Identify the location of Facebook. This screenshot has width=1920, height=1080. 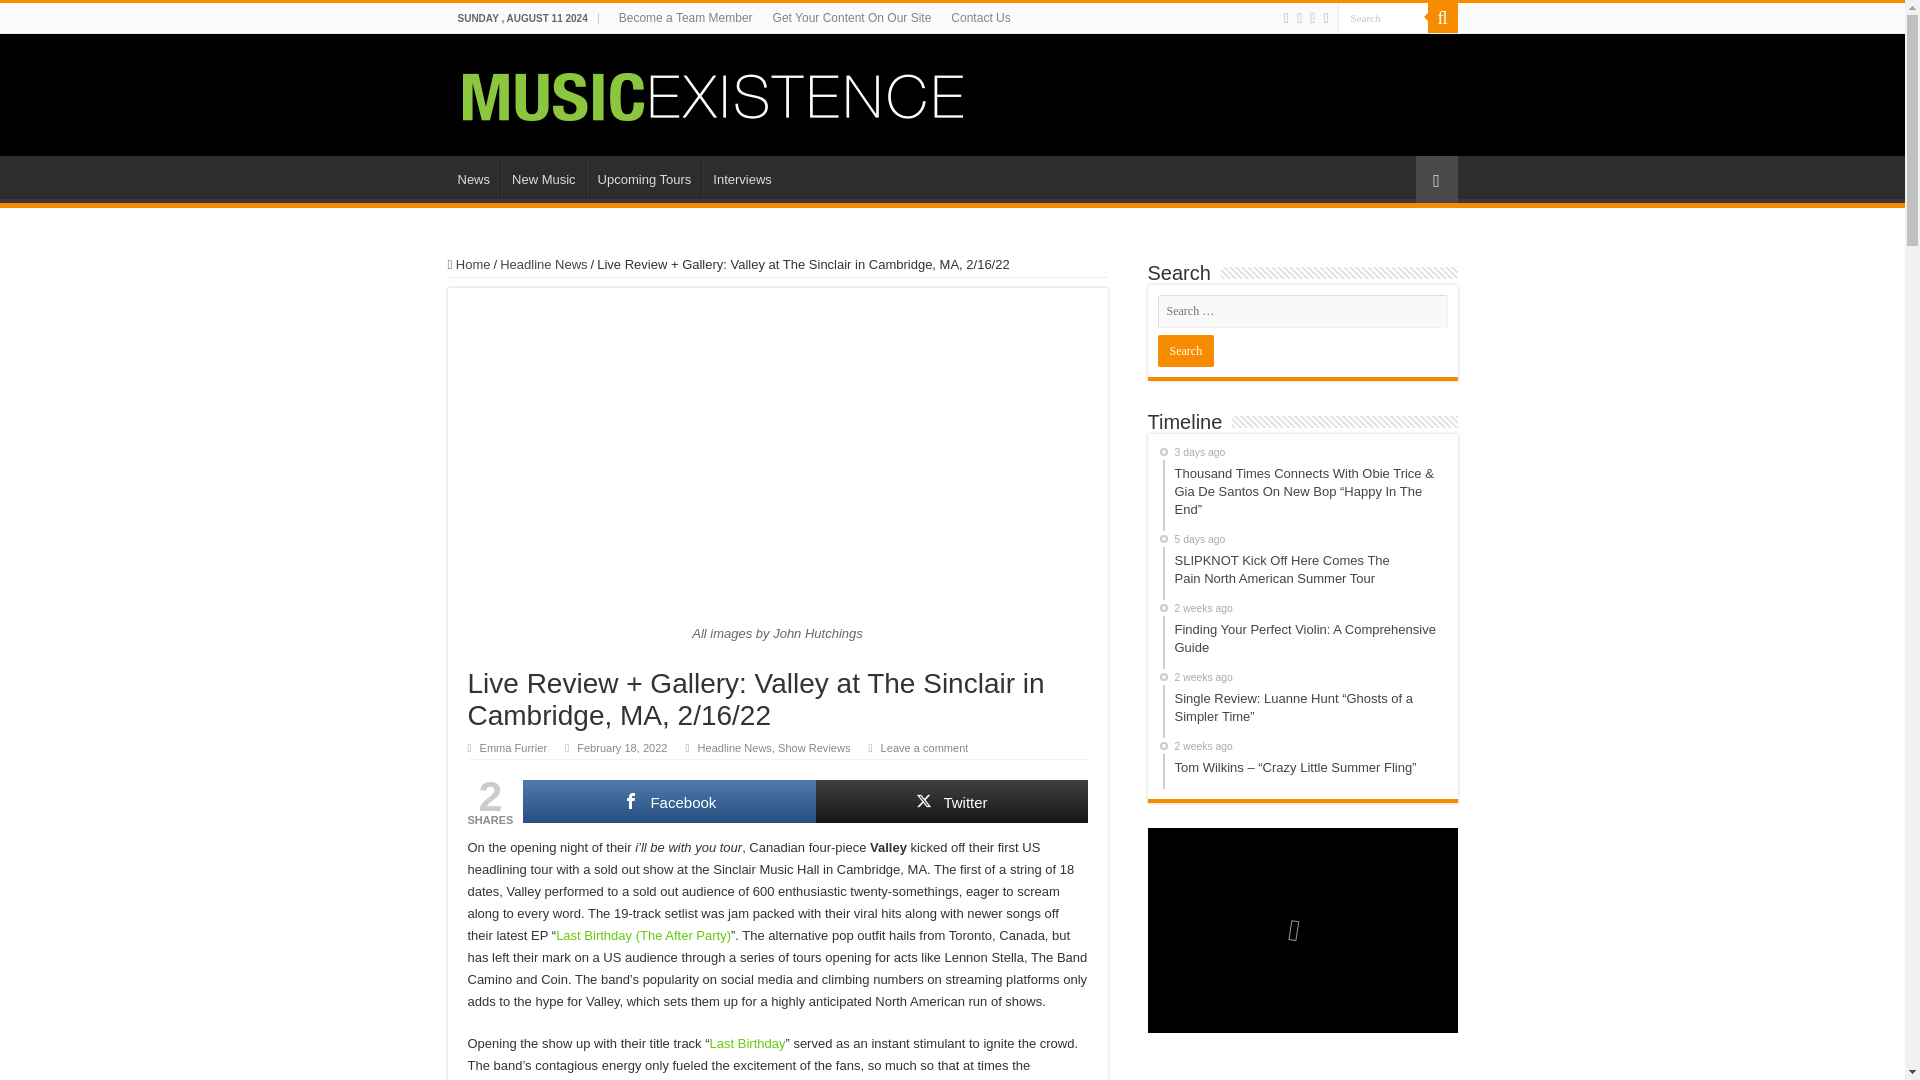
(669, 800).